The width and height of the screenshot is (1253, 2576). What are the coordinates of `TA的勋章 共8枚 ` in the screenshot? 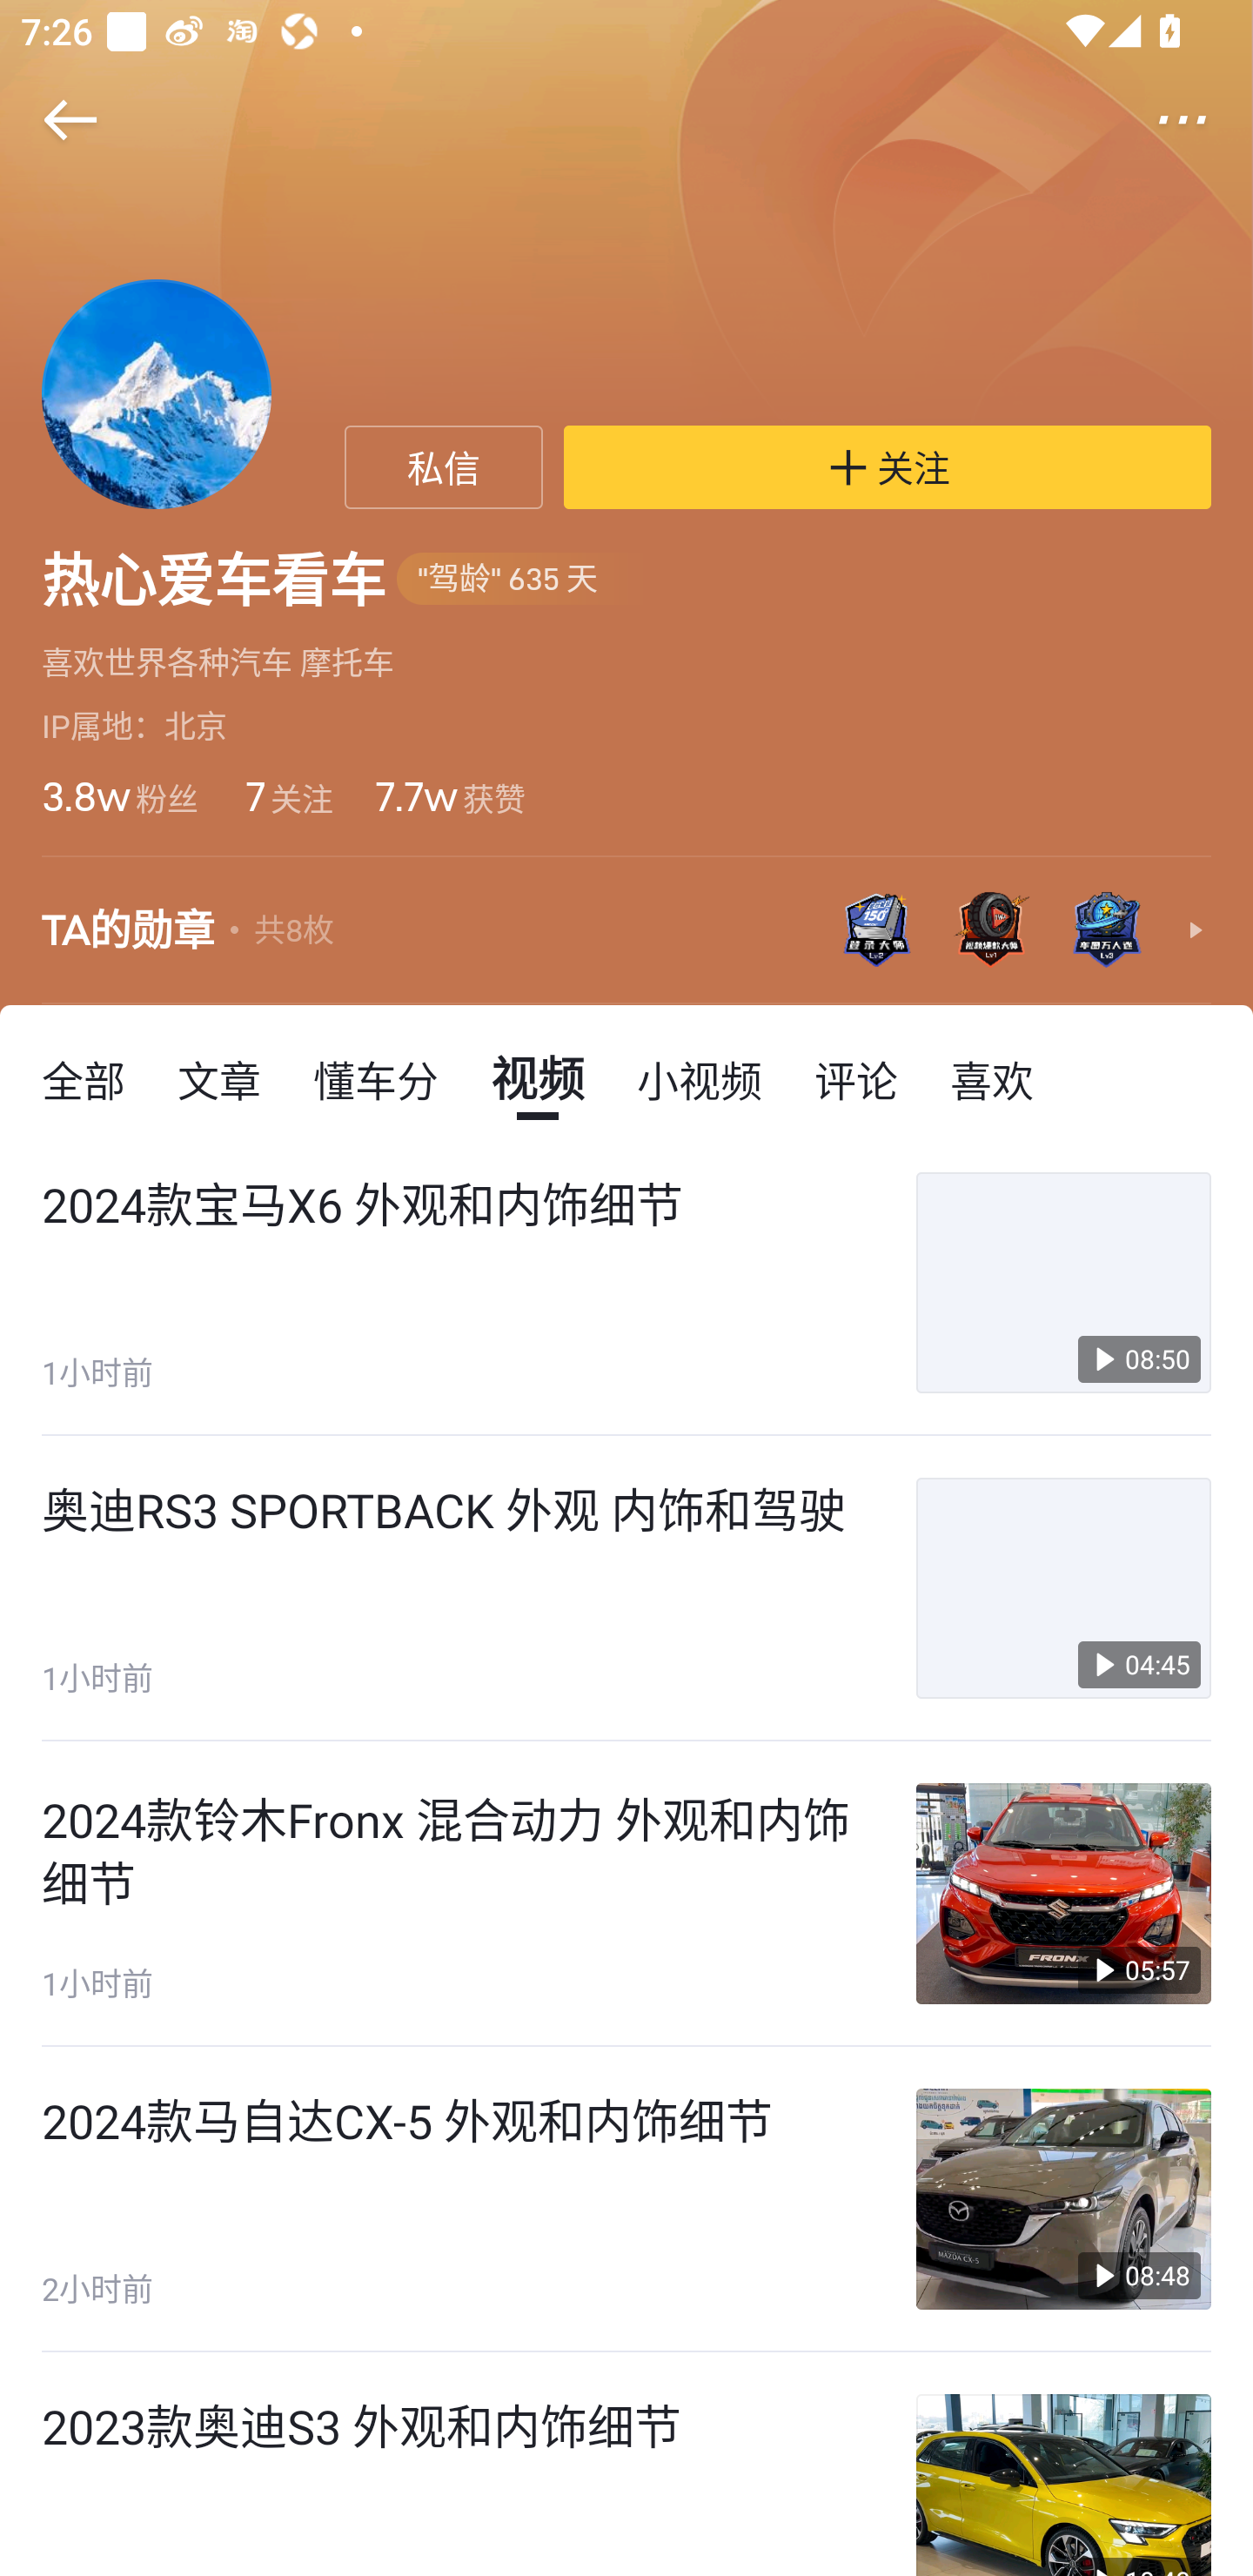 It's located at (626, 931).